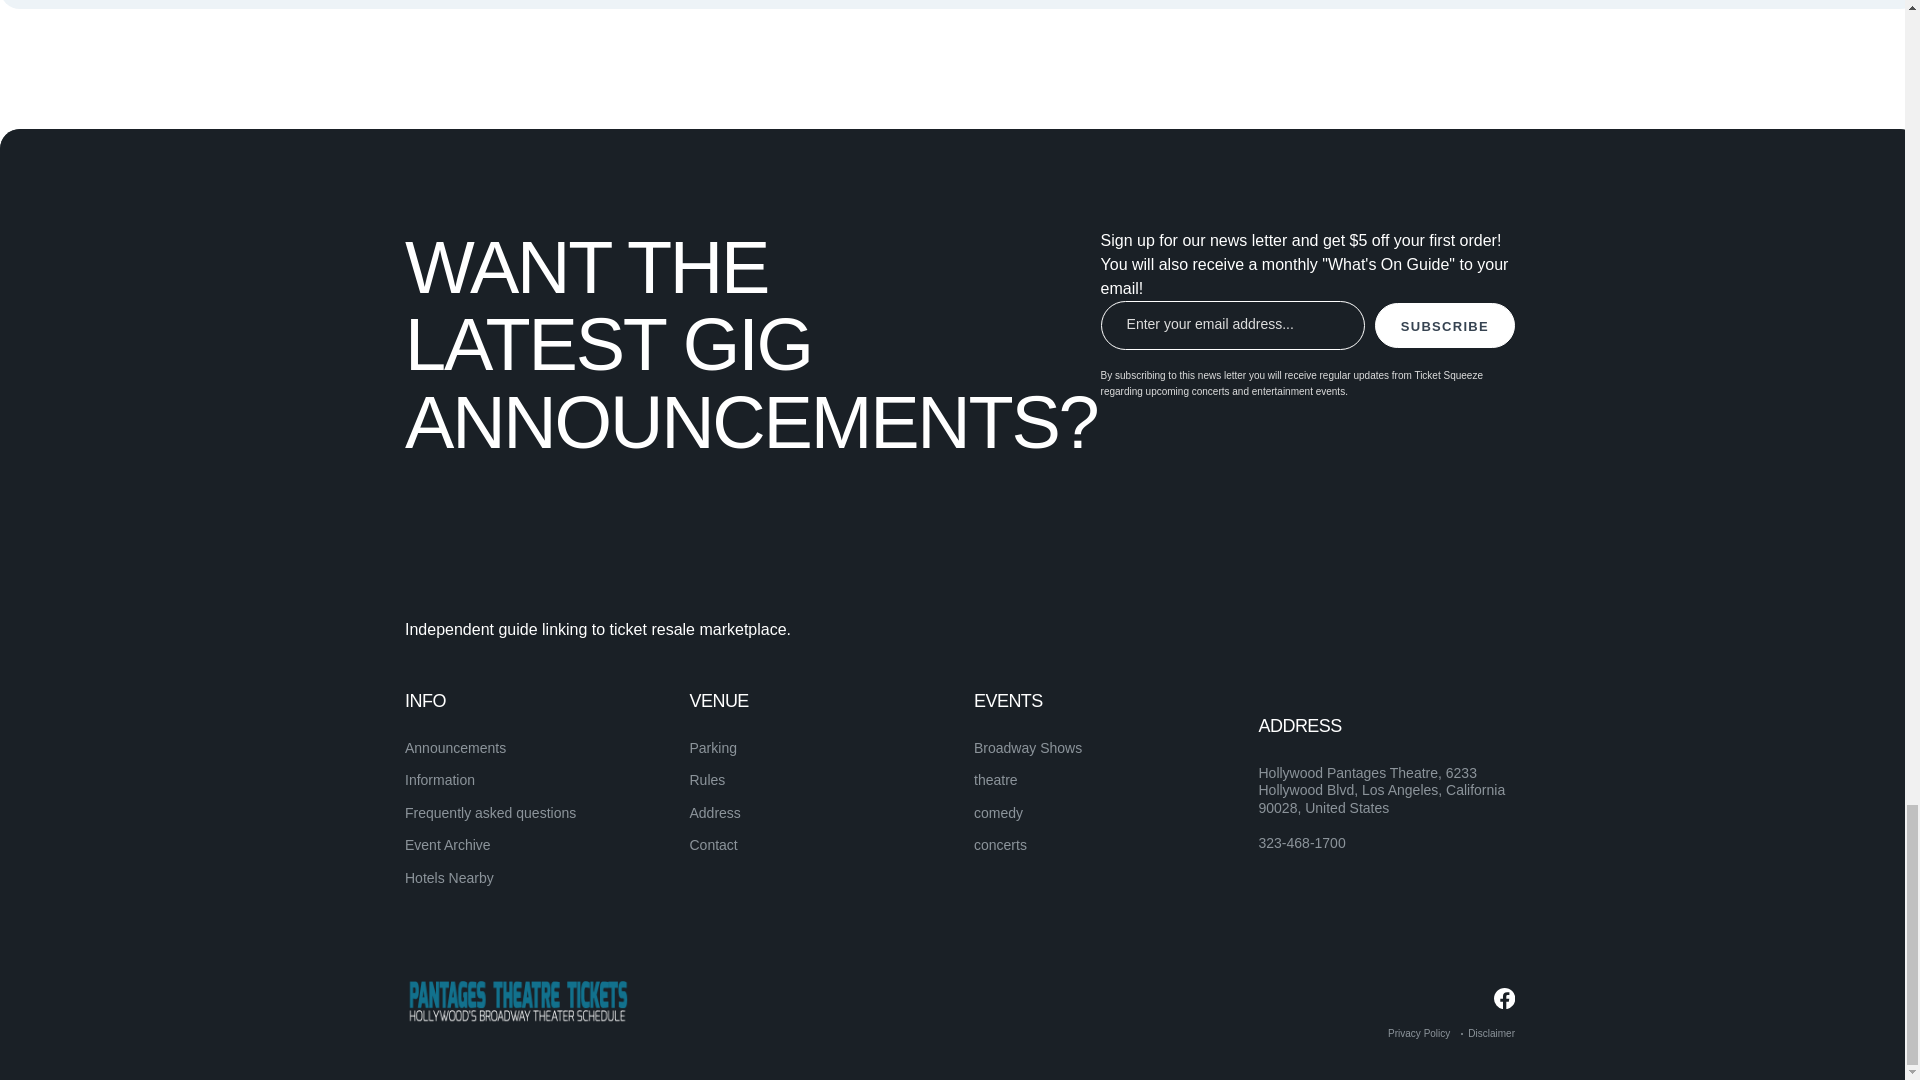 This screenshot has height=1080, width=1920. Describe the element at coordinates (490, 812) in the screenshot. I see `Frequently asked questions` at that location.